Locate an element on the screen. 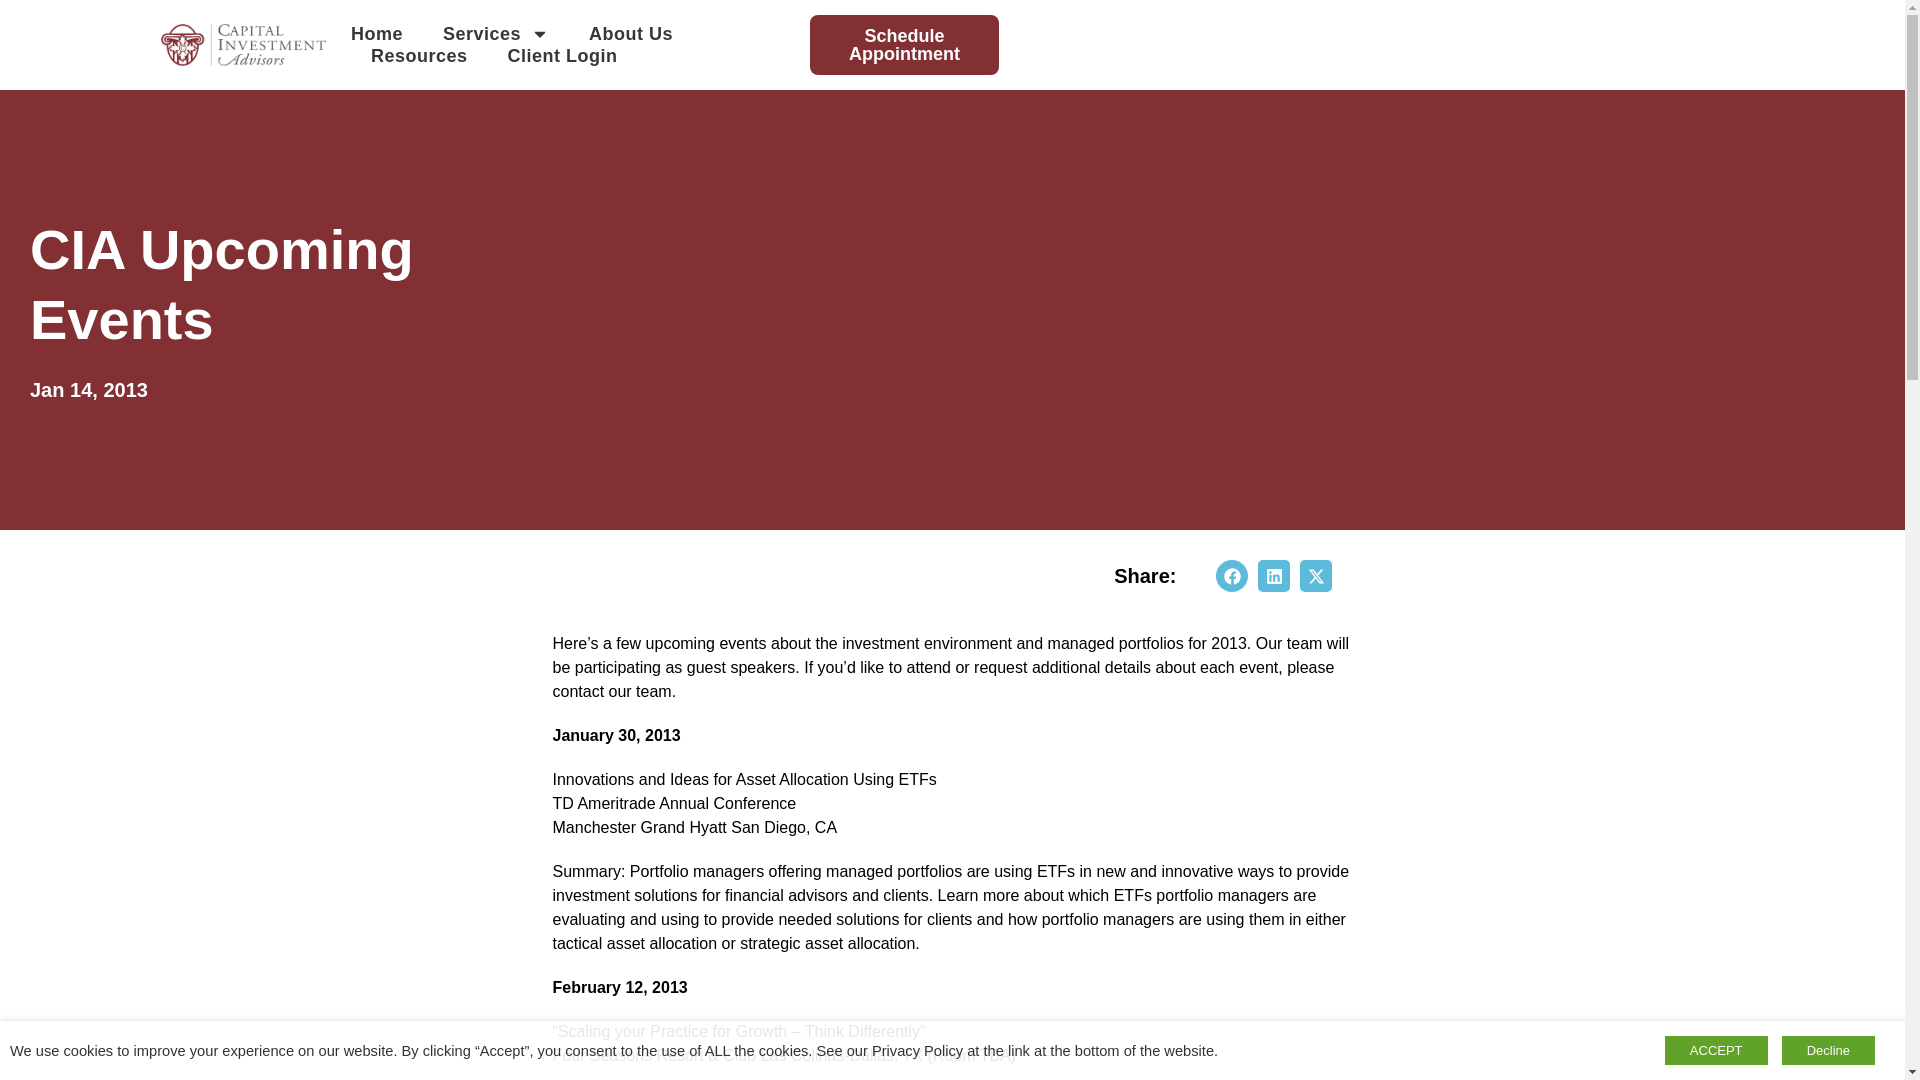  Services is located at coordinates (496, 34).